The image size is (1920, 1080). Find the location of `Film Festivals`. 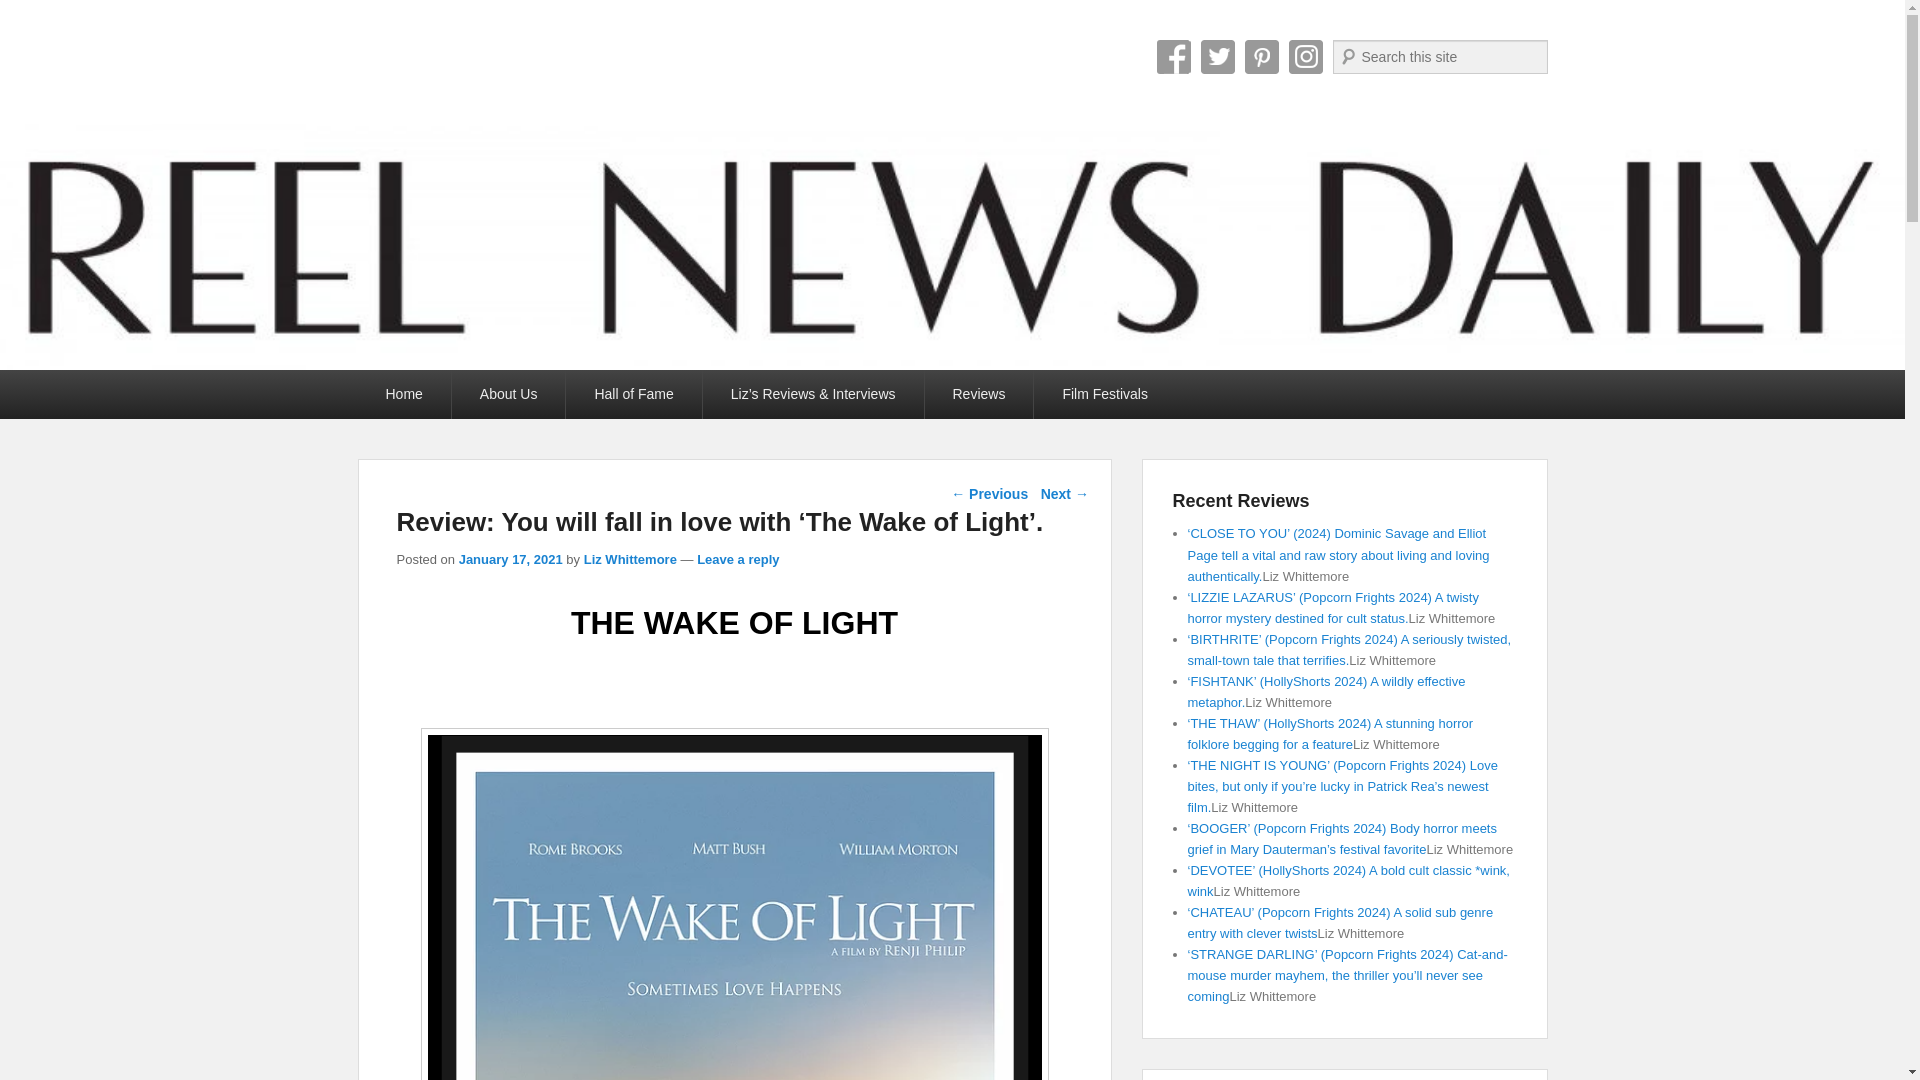

Film Festivals is located at coordinates (1104, 394).